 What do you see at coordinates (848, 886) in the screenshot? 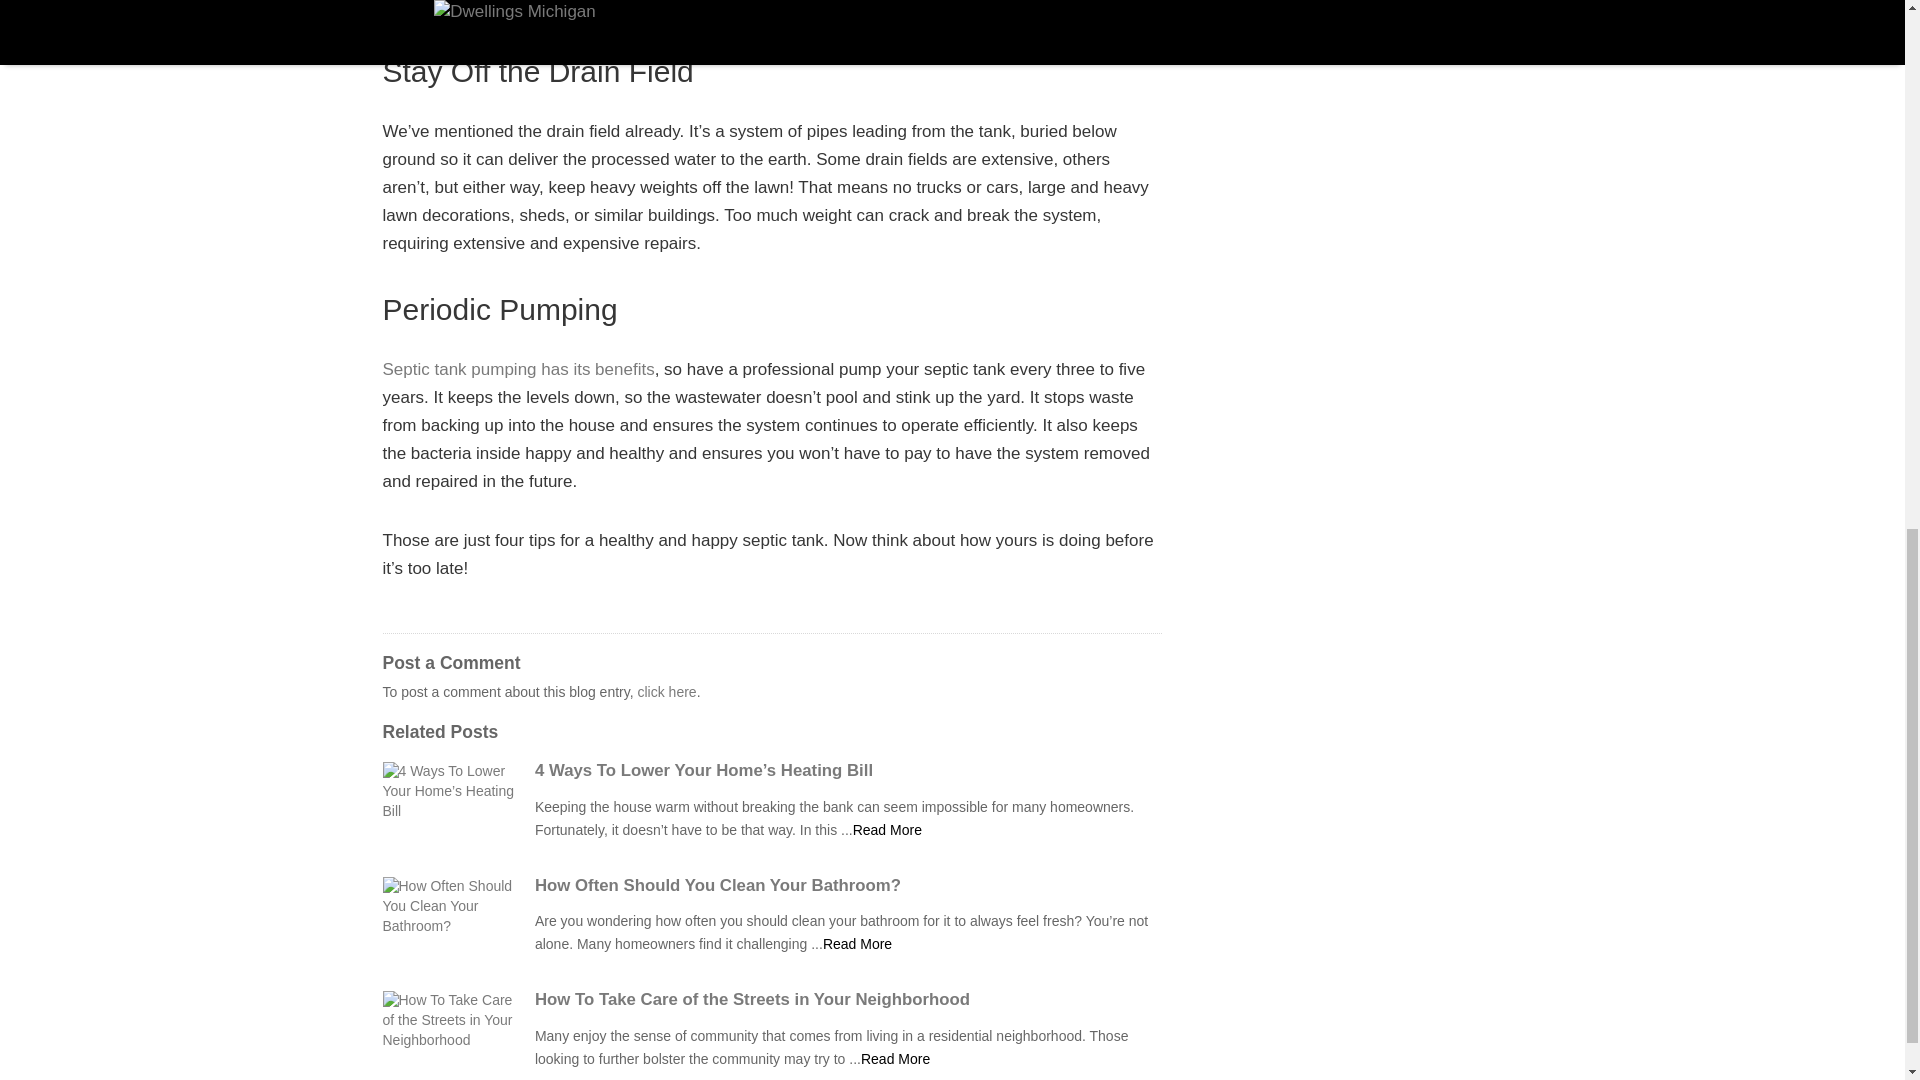
I see `How Often Should You Clean Your Bathroom?` at bounding box center [848, 886].